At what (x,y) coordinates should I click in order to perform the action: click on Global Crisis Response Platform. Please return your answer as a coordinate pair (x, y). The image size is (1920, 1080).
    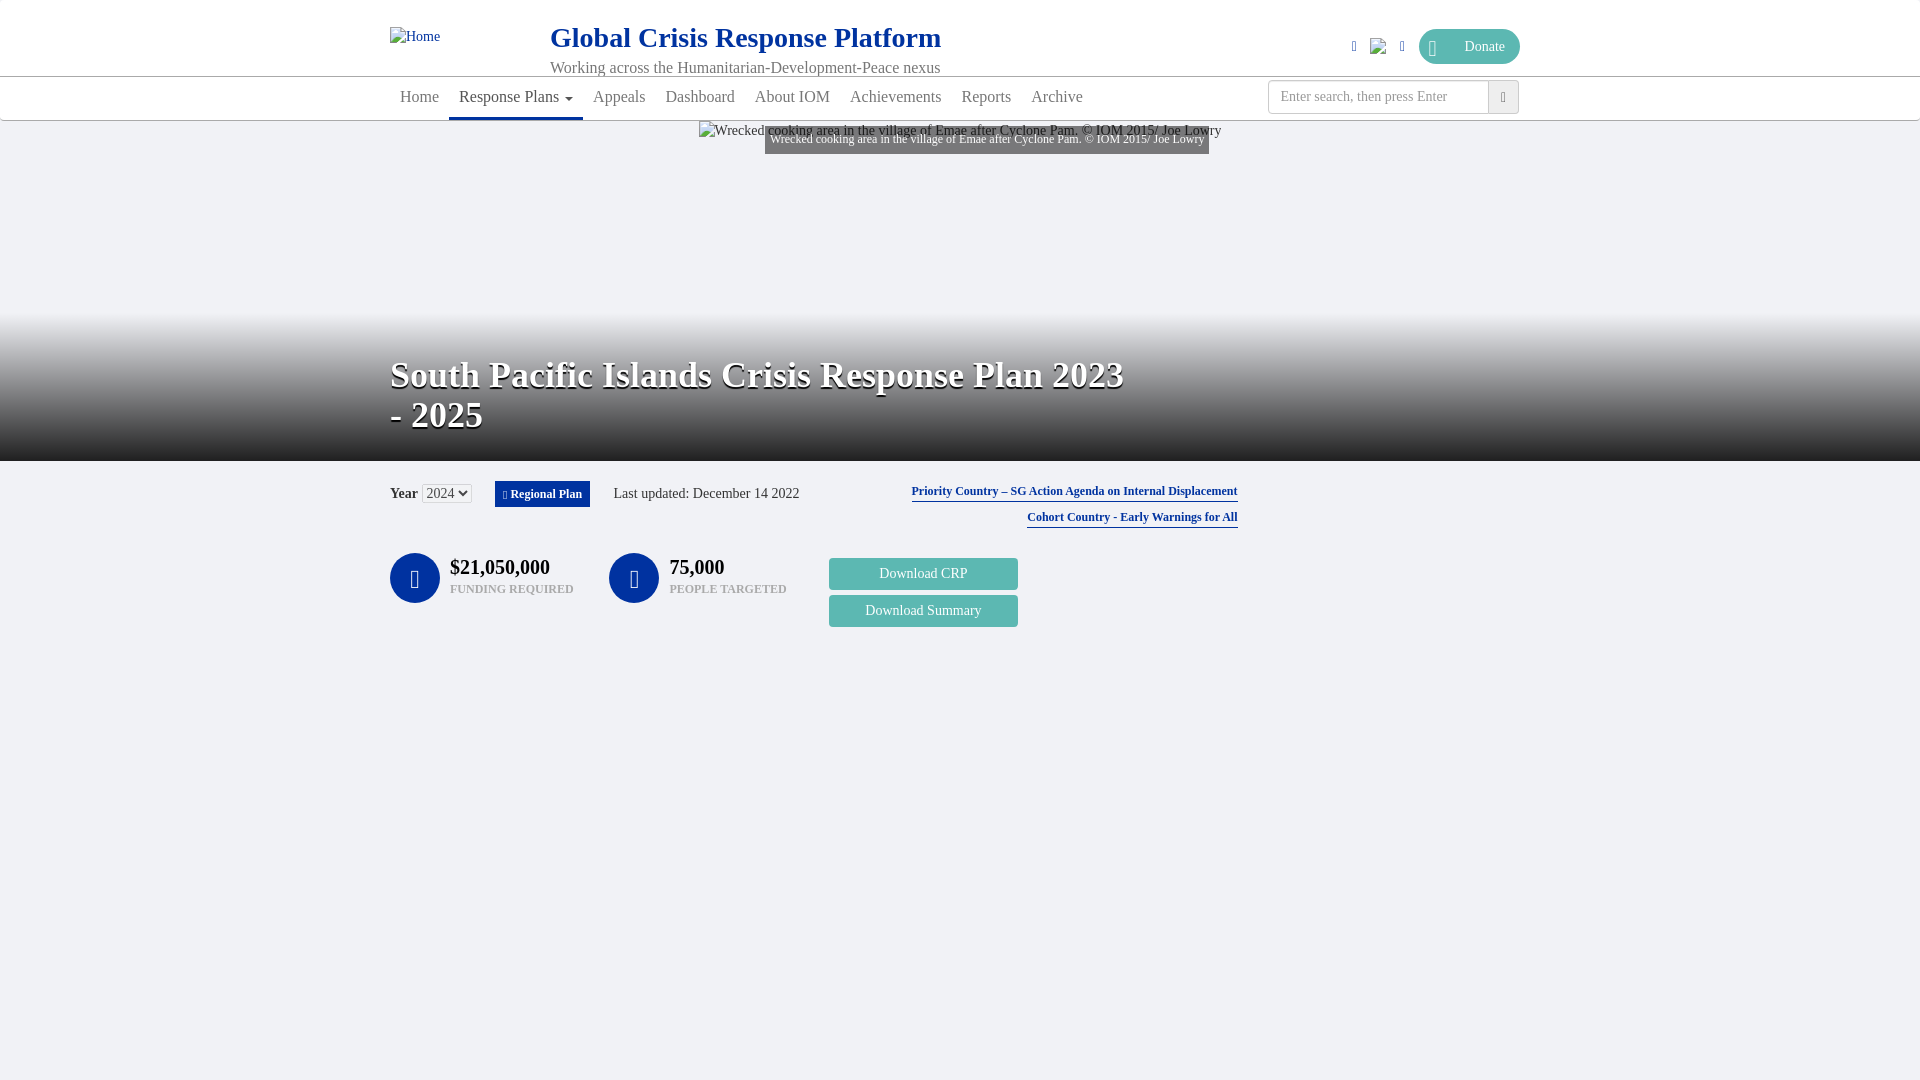
    Looking at the image, I should click on (796, 38).